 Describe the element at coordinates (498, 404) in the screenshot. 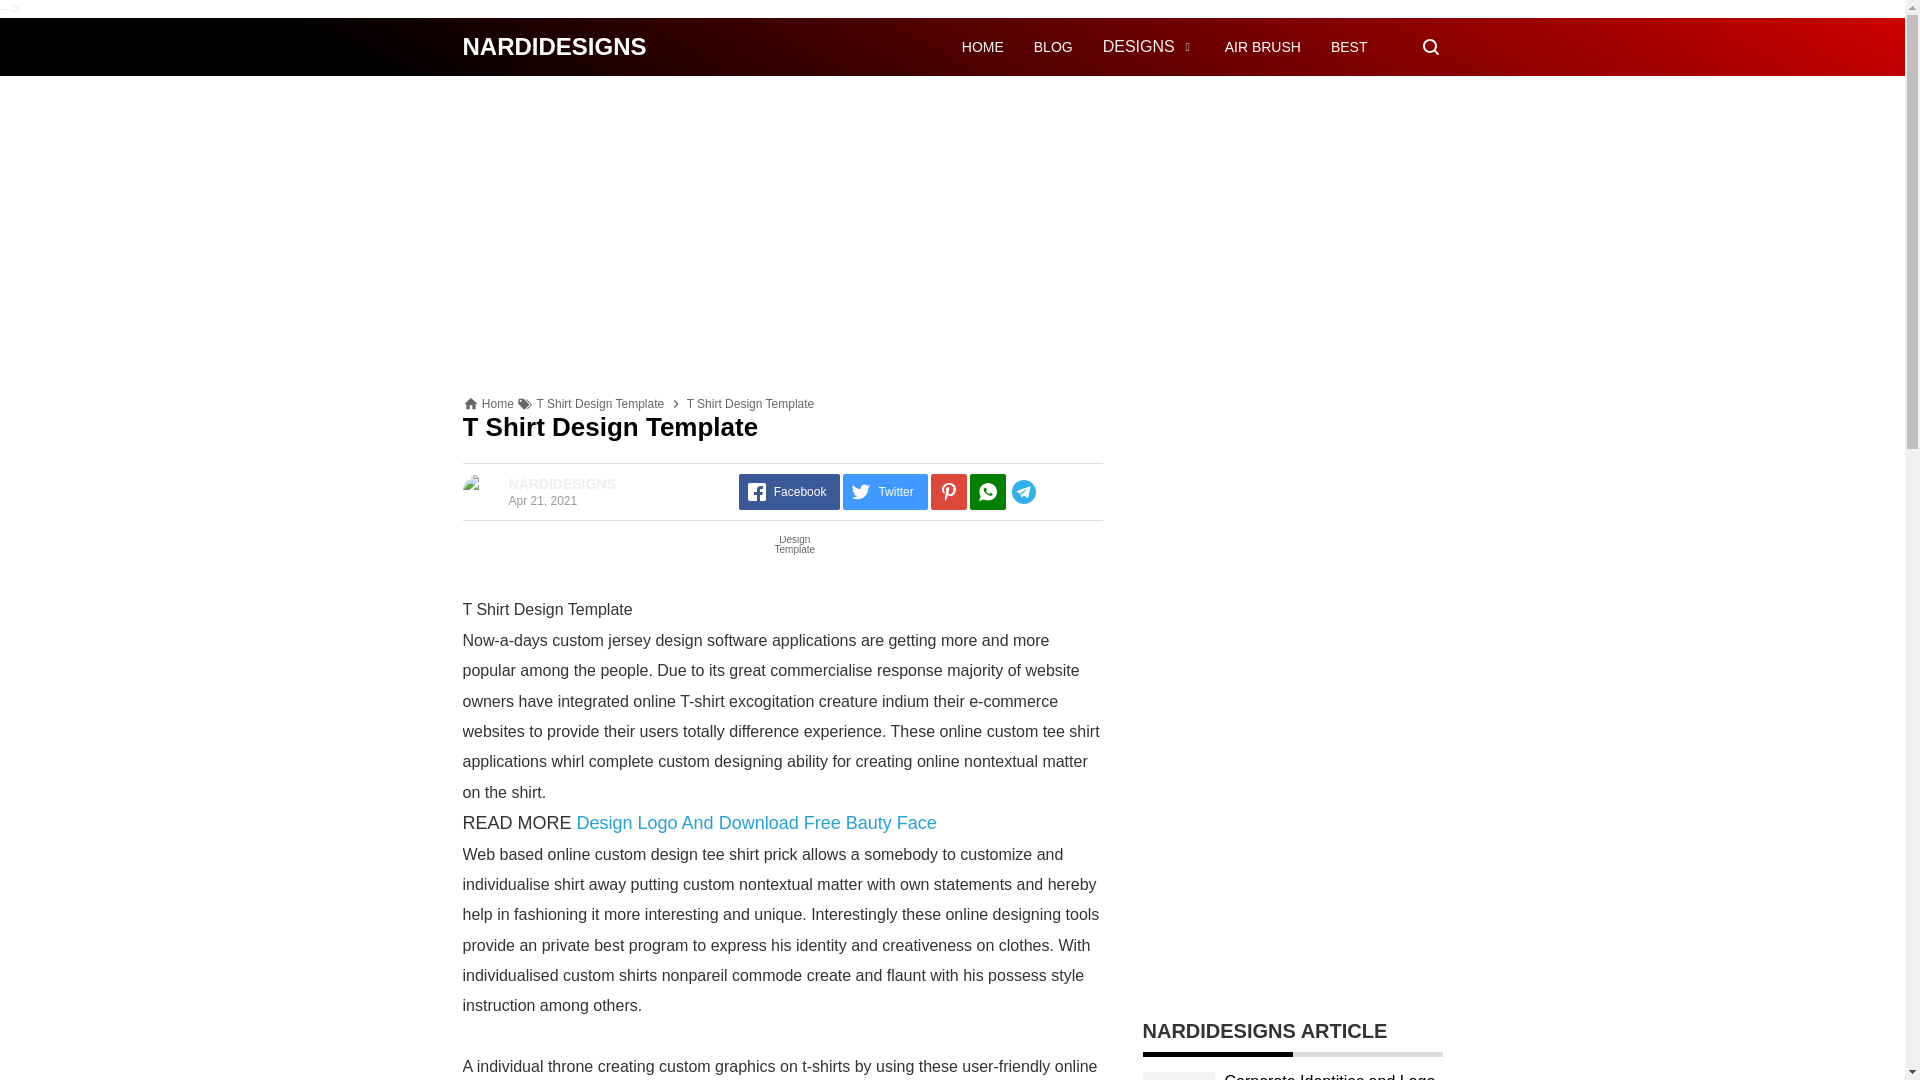

I see `Home` at that location.